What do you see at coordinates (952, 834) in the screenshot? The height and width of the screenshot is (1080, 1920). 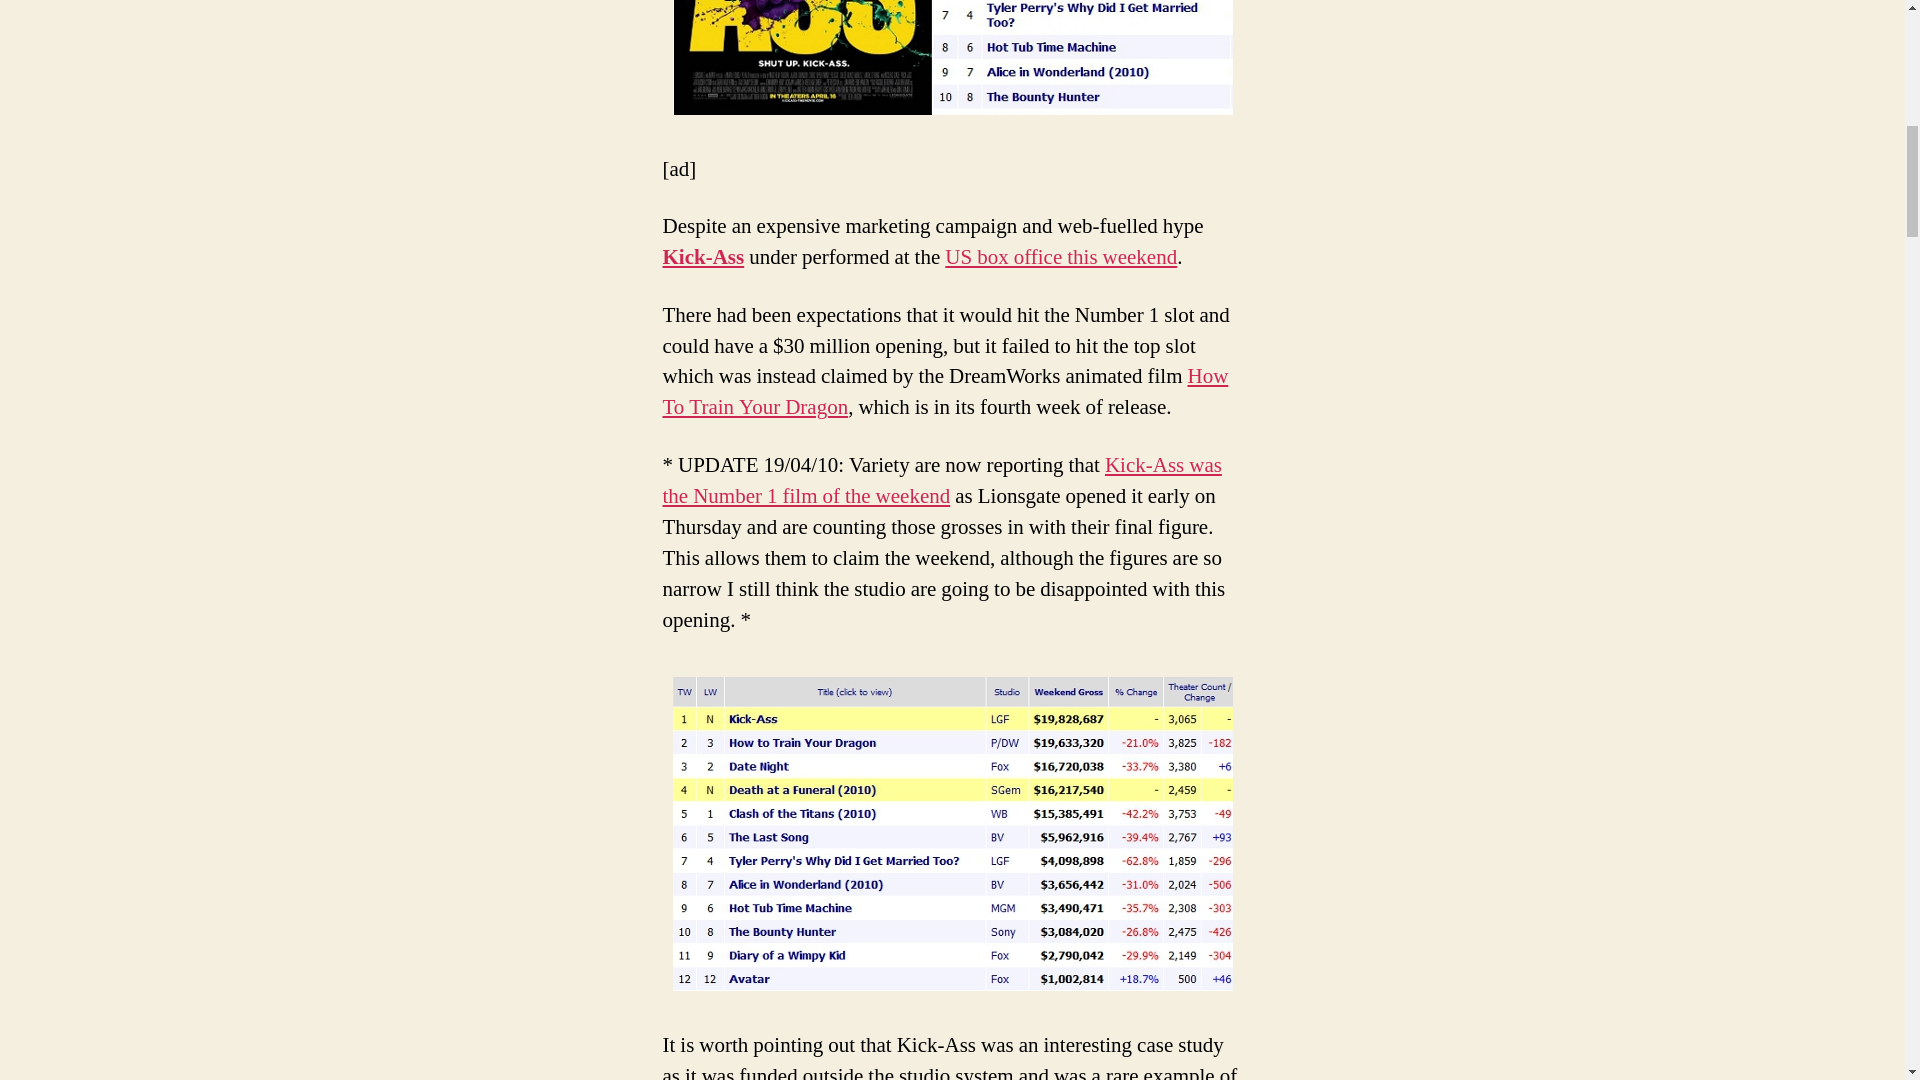 I see `Revised Box Office Figures April 16-18 2010` at bounding box center [952, 834].